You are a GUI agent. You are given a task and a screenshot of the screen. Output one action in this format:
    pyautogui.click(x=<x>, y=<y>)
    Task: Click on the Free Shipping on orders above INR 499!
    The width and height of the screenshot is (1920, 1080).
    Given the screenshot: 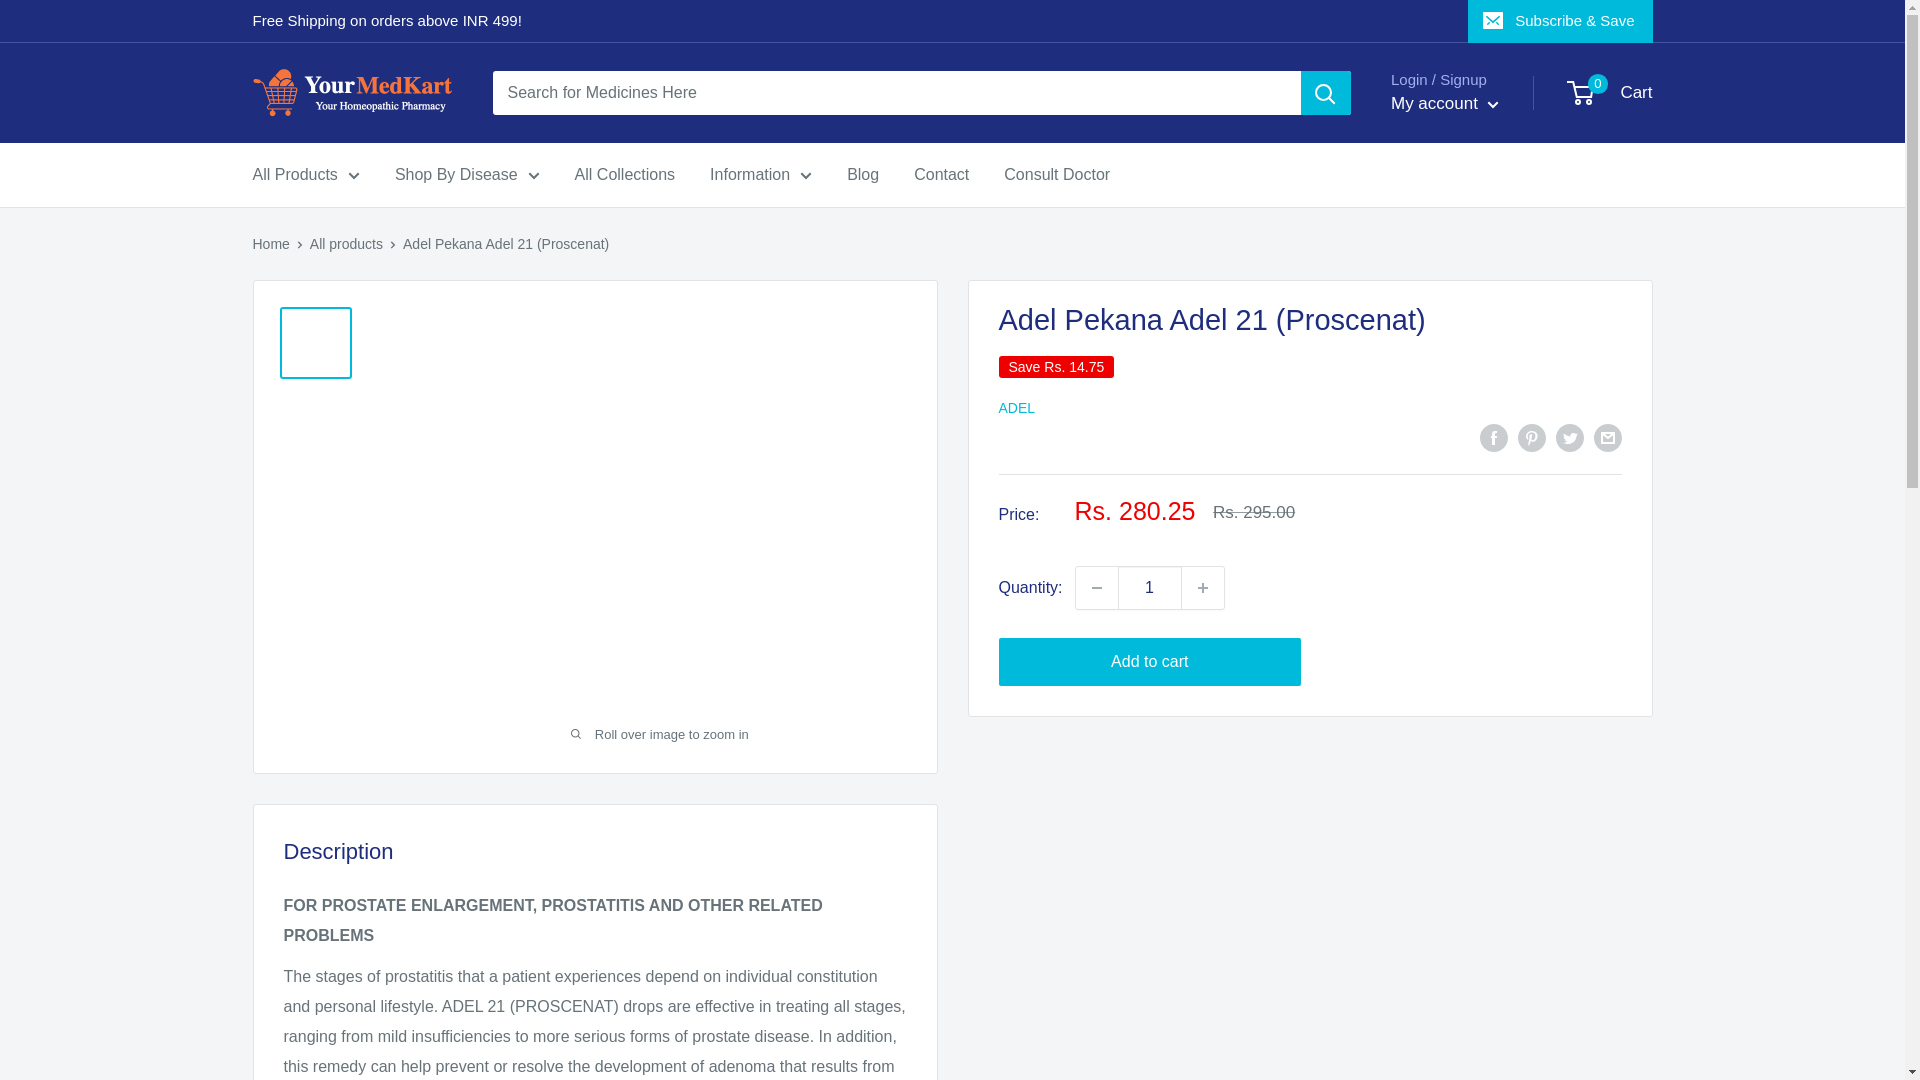 What is the action you would take?
    pyautogui.click(x=386, y=21)
    